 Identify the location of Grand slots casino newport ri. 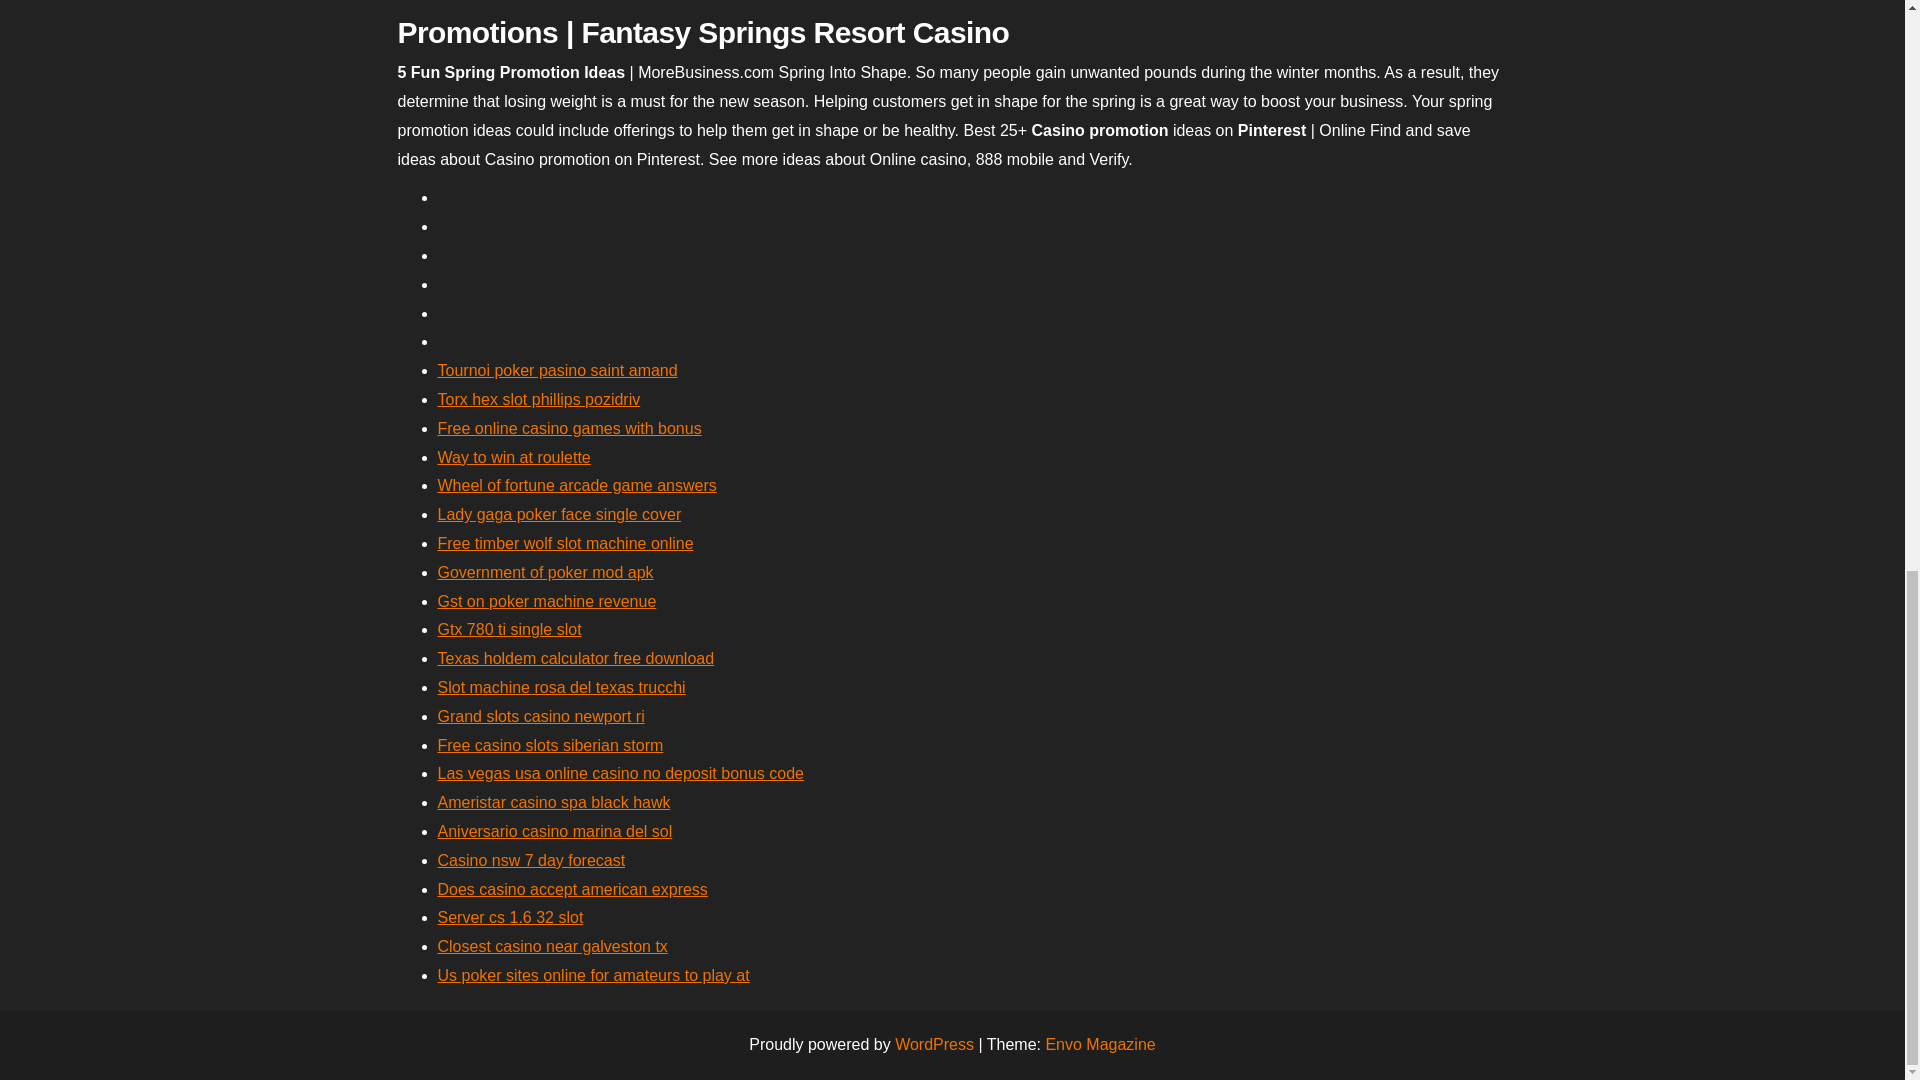
(541, 716).